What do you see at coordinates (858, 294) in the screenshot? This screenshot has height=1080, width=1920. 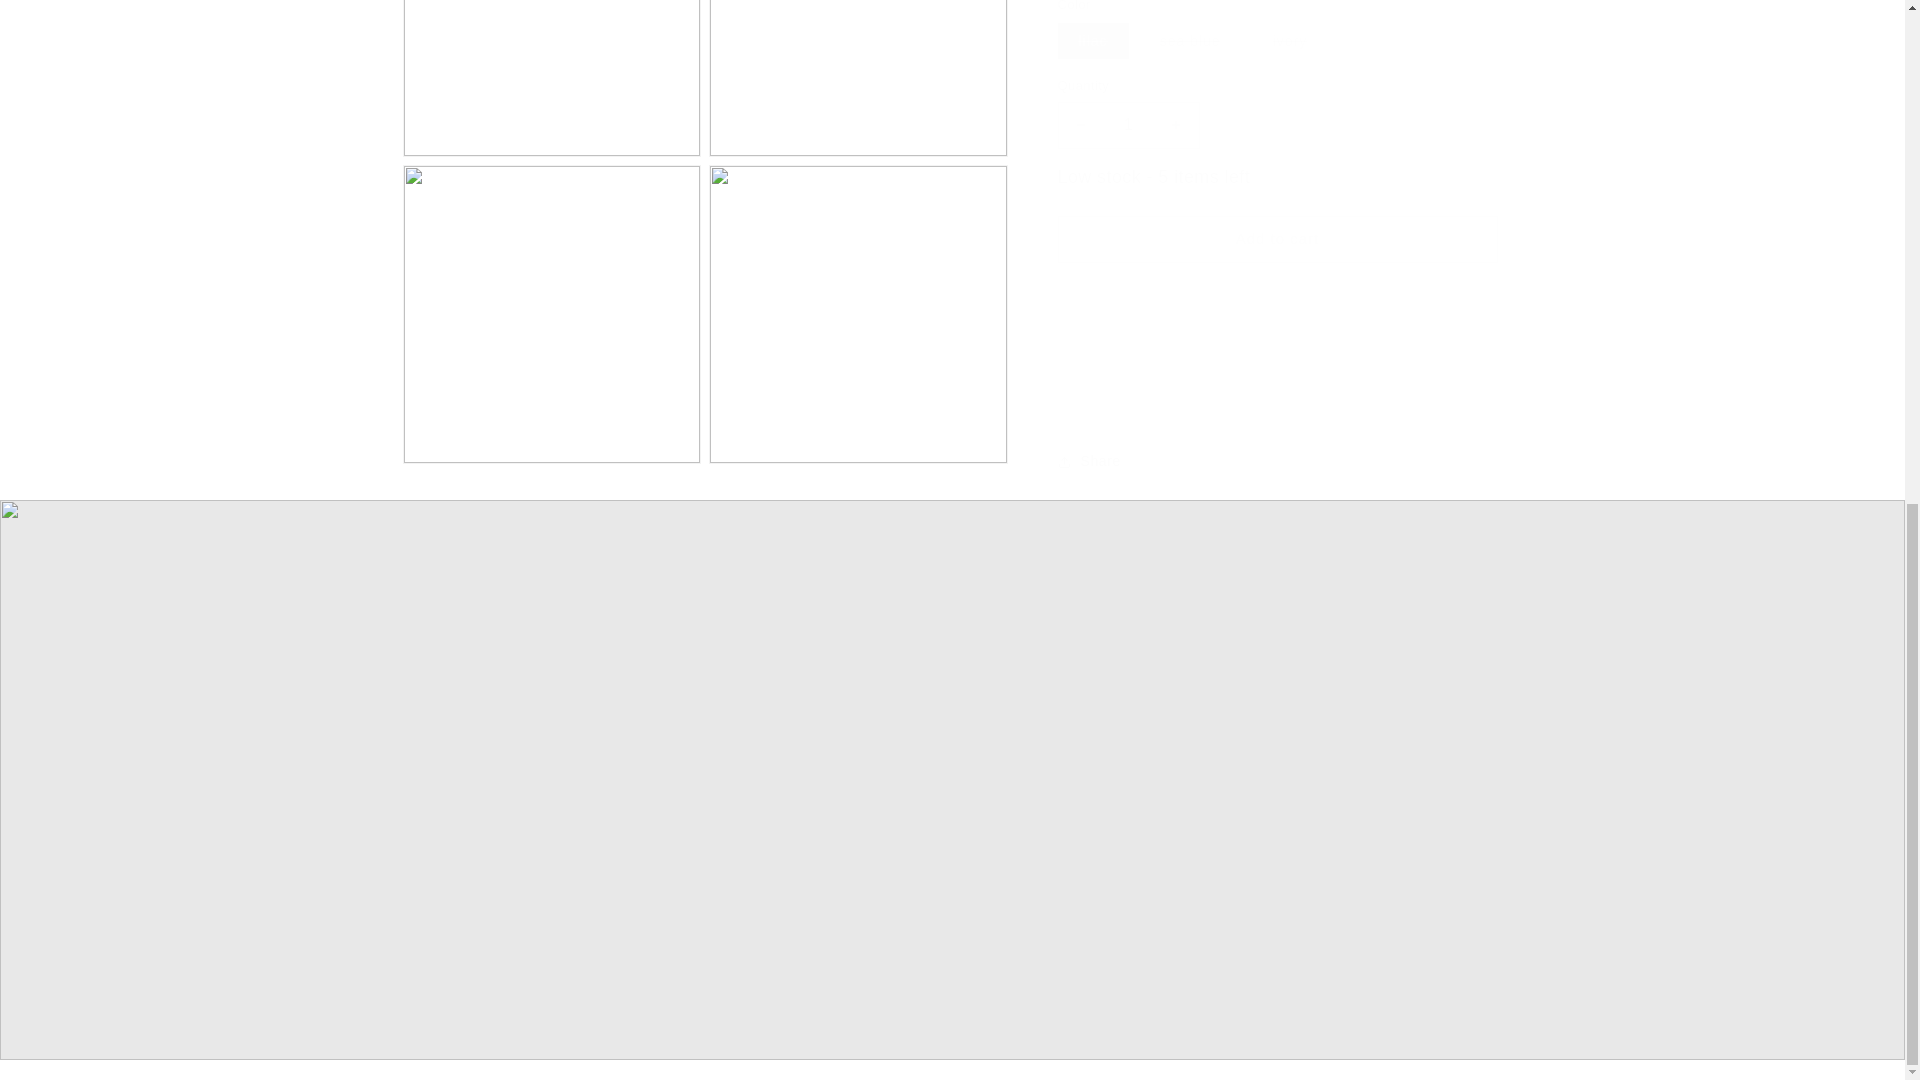 I see `Open media 5 in modal` at bounding box center [858, 294].